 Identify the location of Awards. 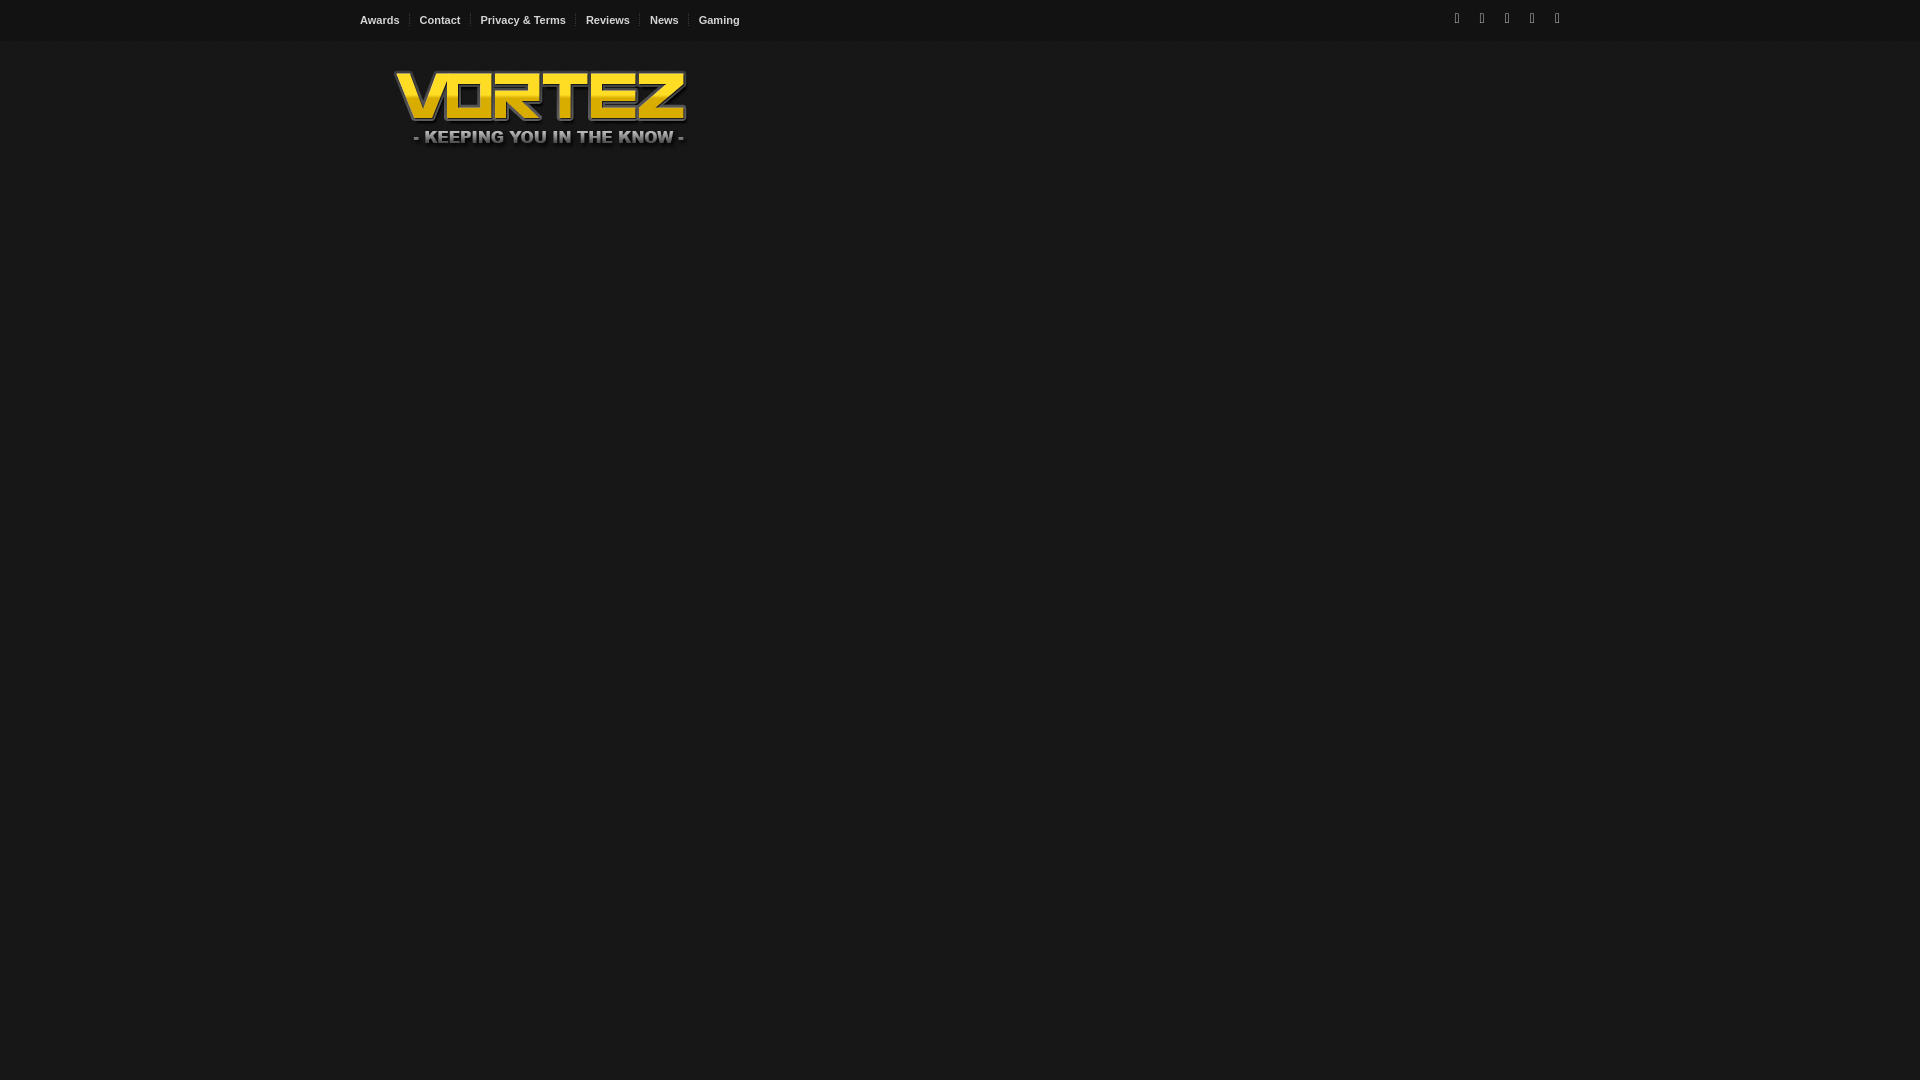
(385, 20).